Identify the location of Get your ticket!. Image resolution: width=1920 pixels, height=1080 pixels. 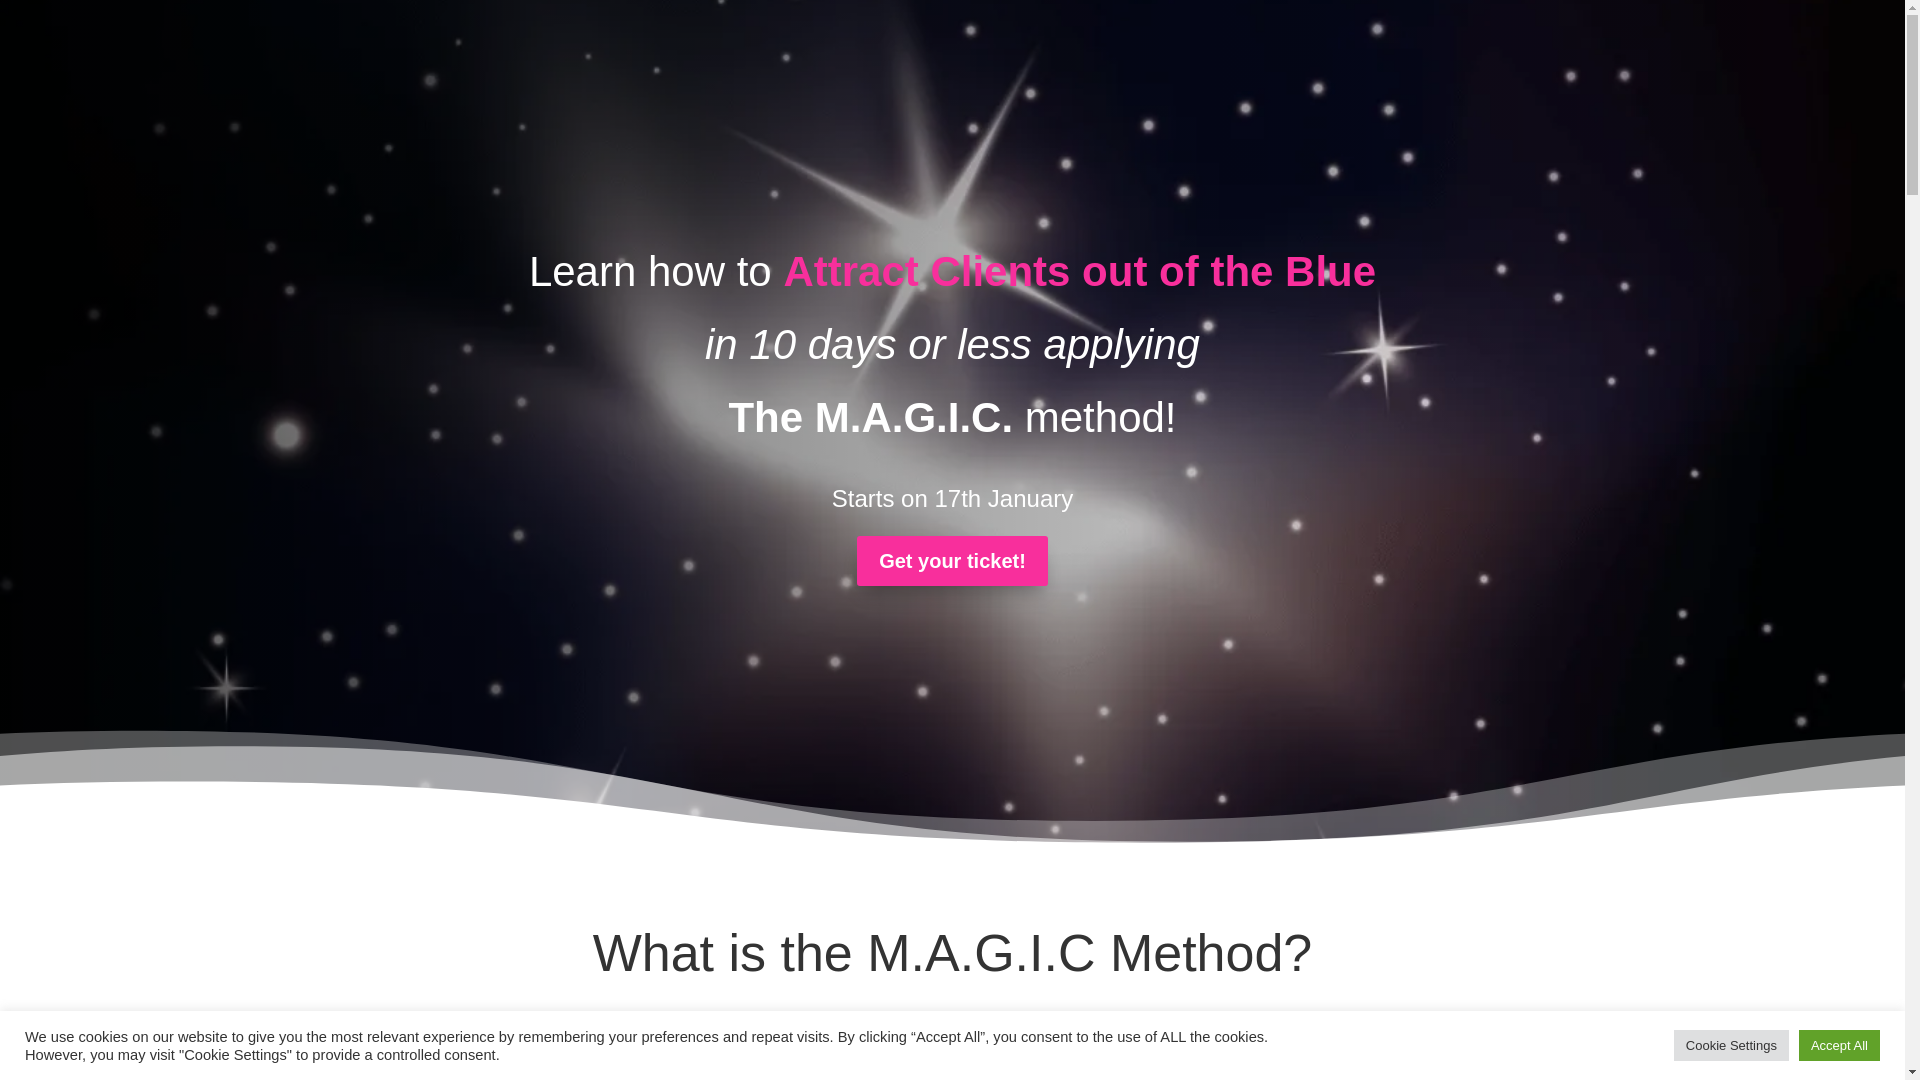
(952, 560).